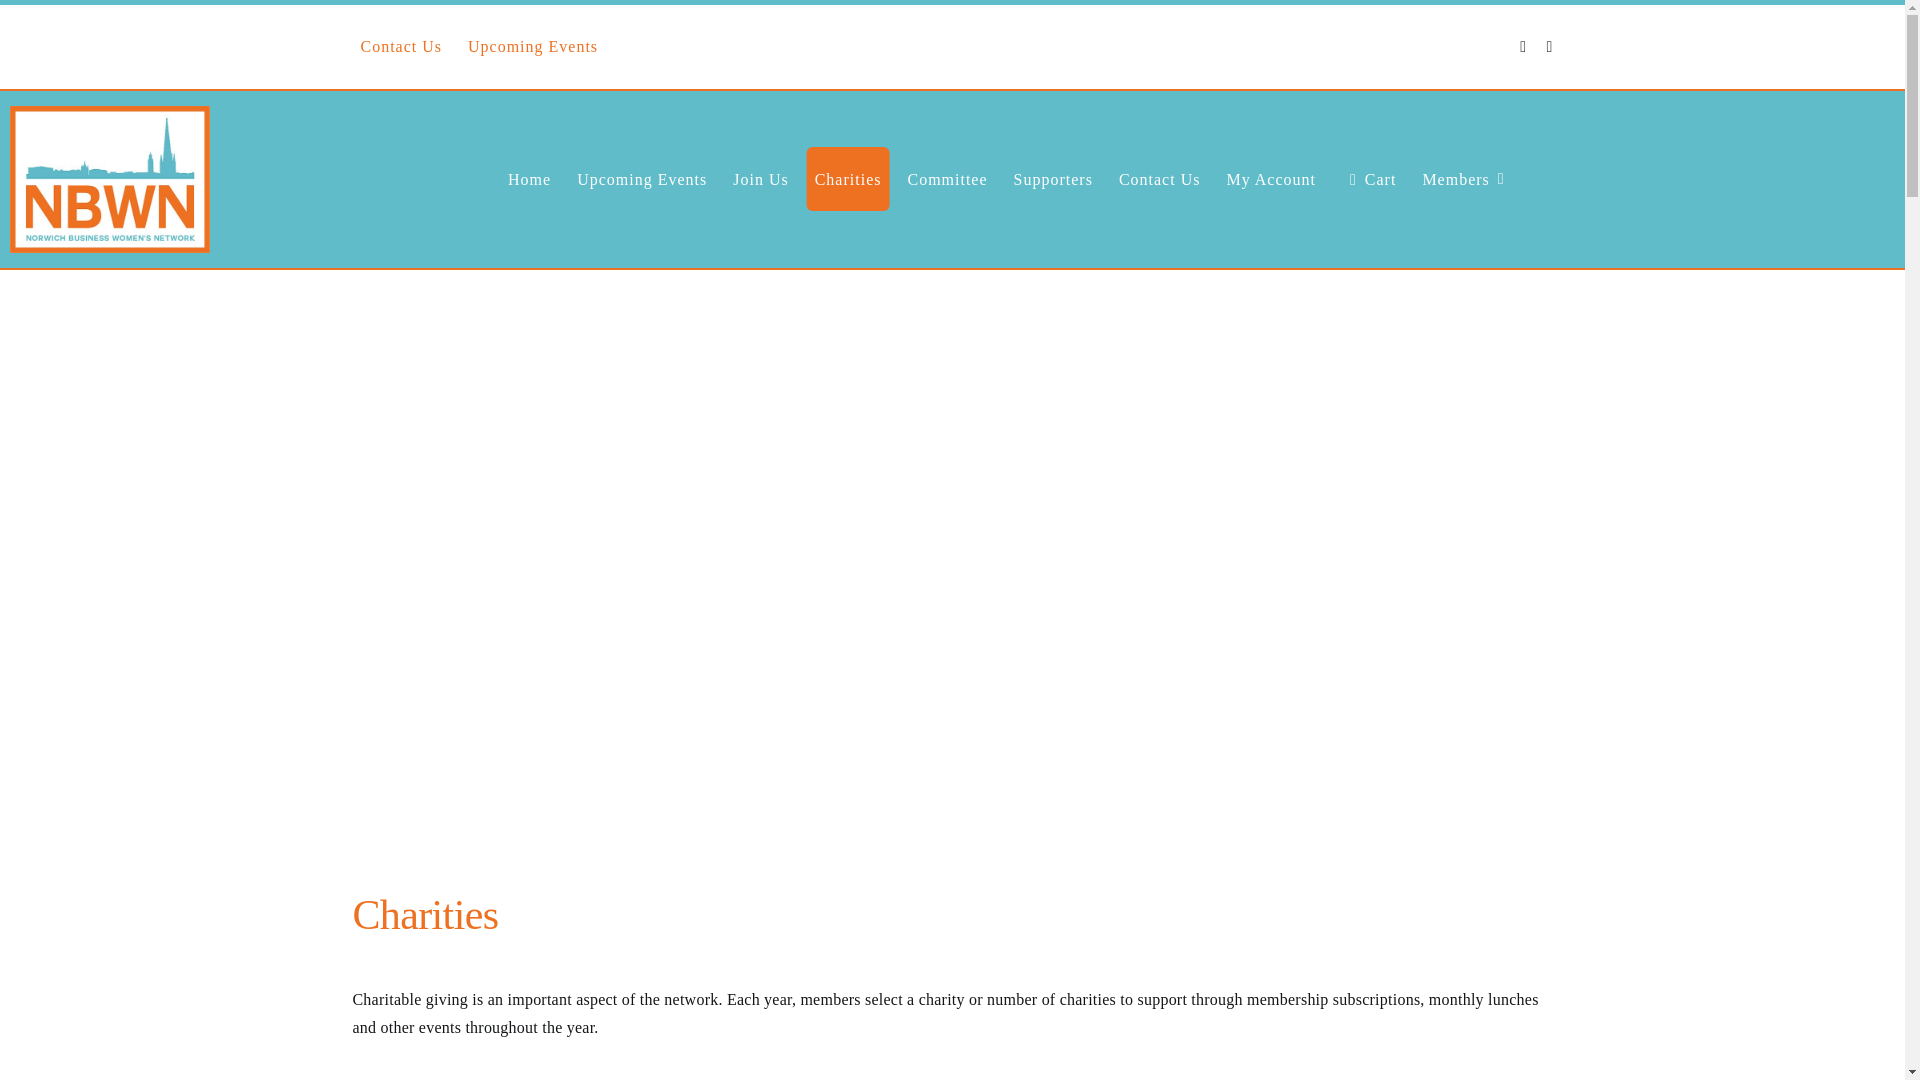 Image resolution: width=1920 pixels, height=1080 pixels. I want to click on My Account, so click(1270, 178).